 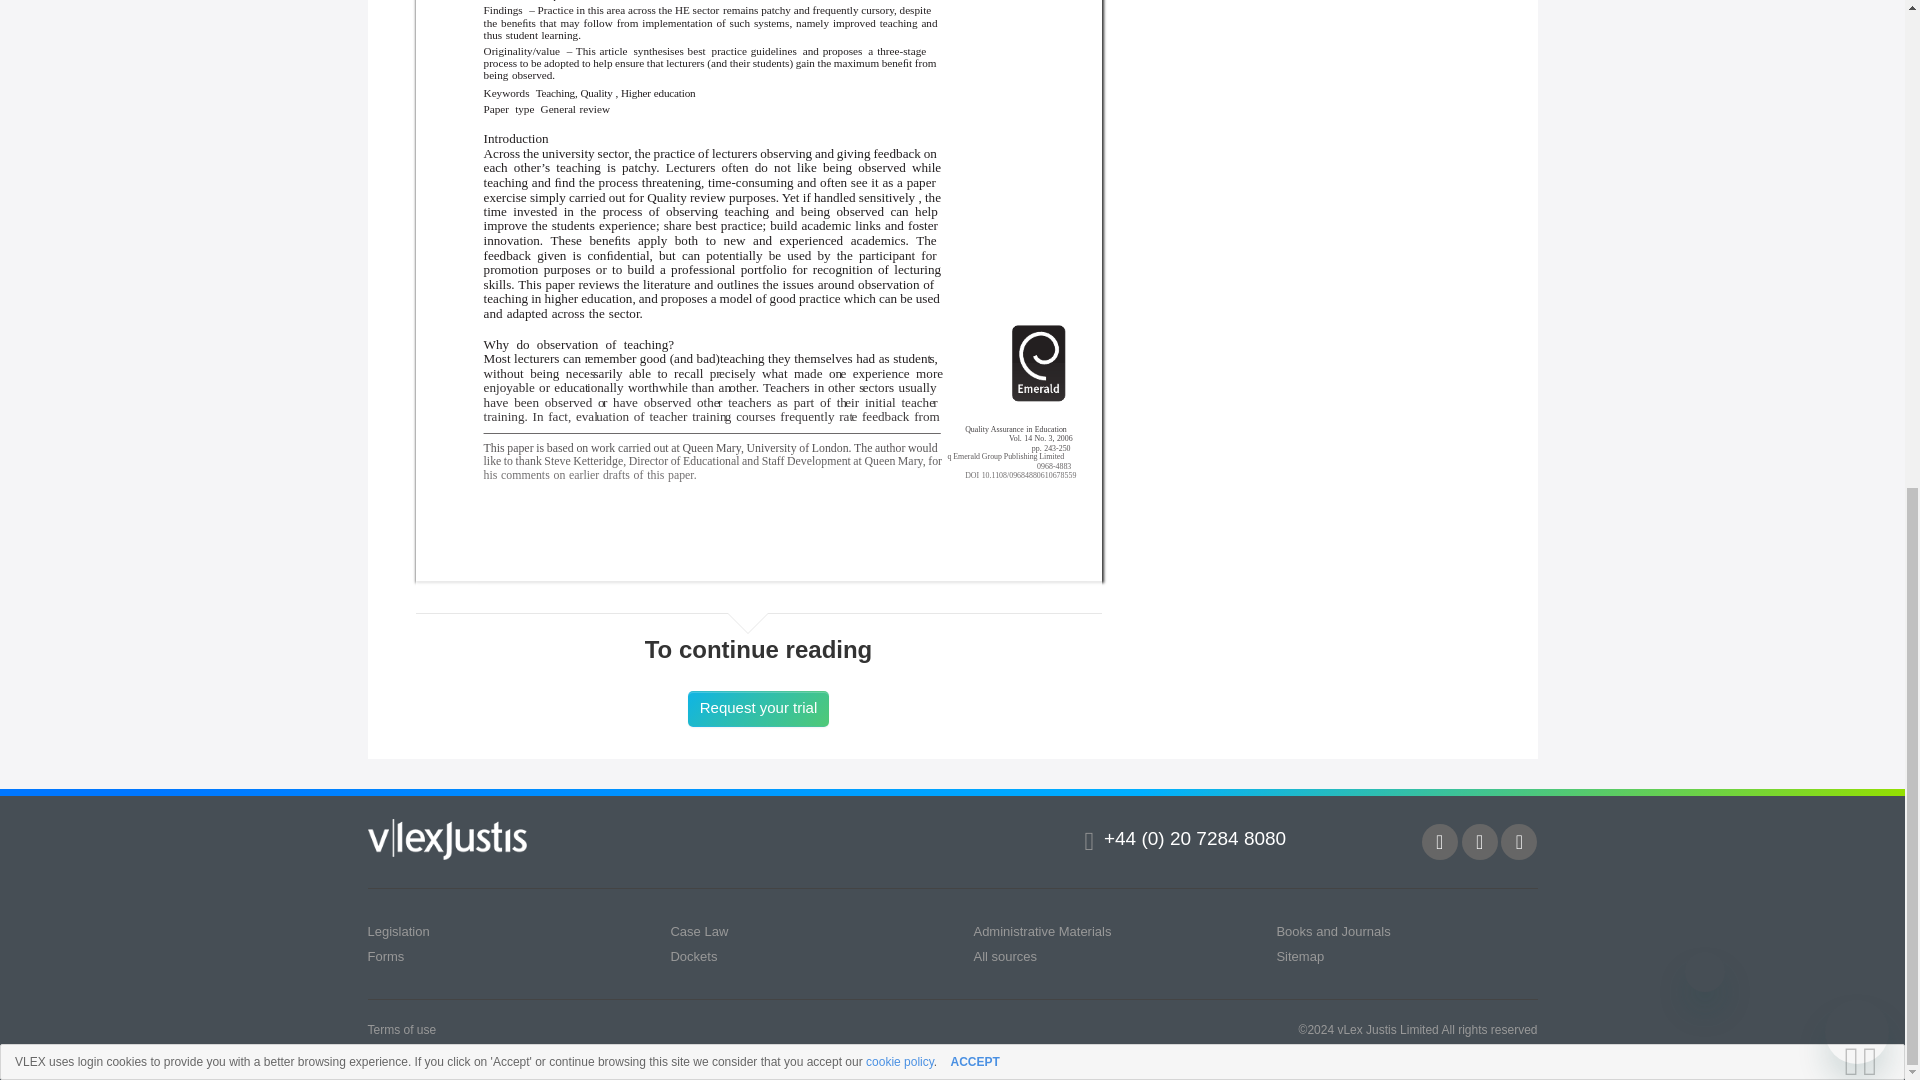 What do you see at coordinates (1333, 931) in the screenshot?
I see `Books and Journals` at bounding box center [1333, 931].